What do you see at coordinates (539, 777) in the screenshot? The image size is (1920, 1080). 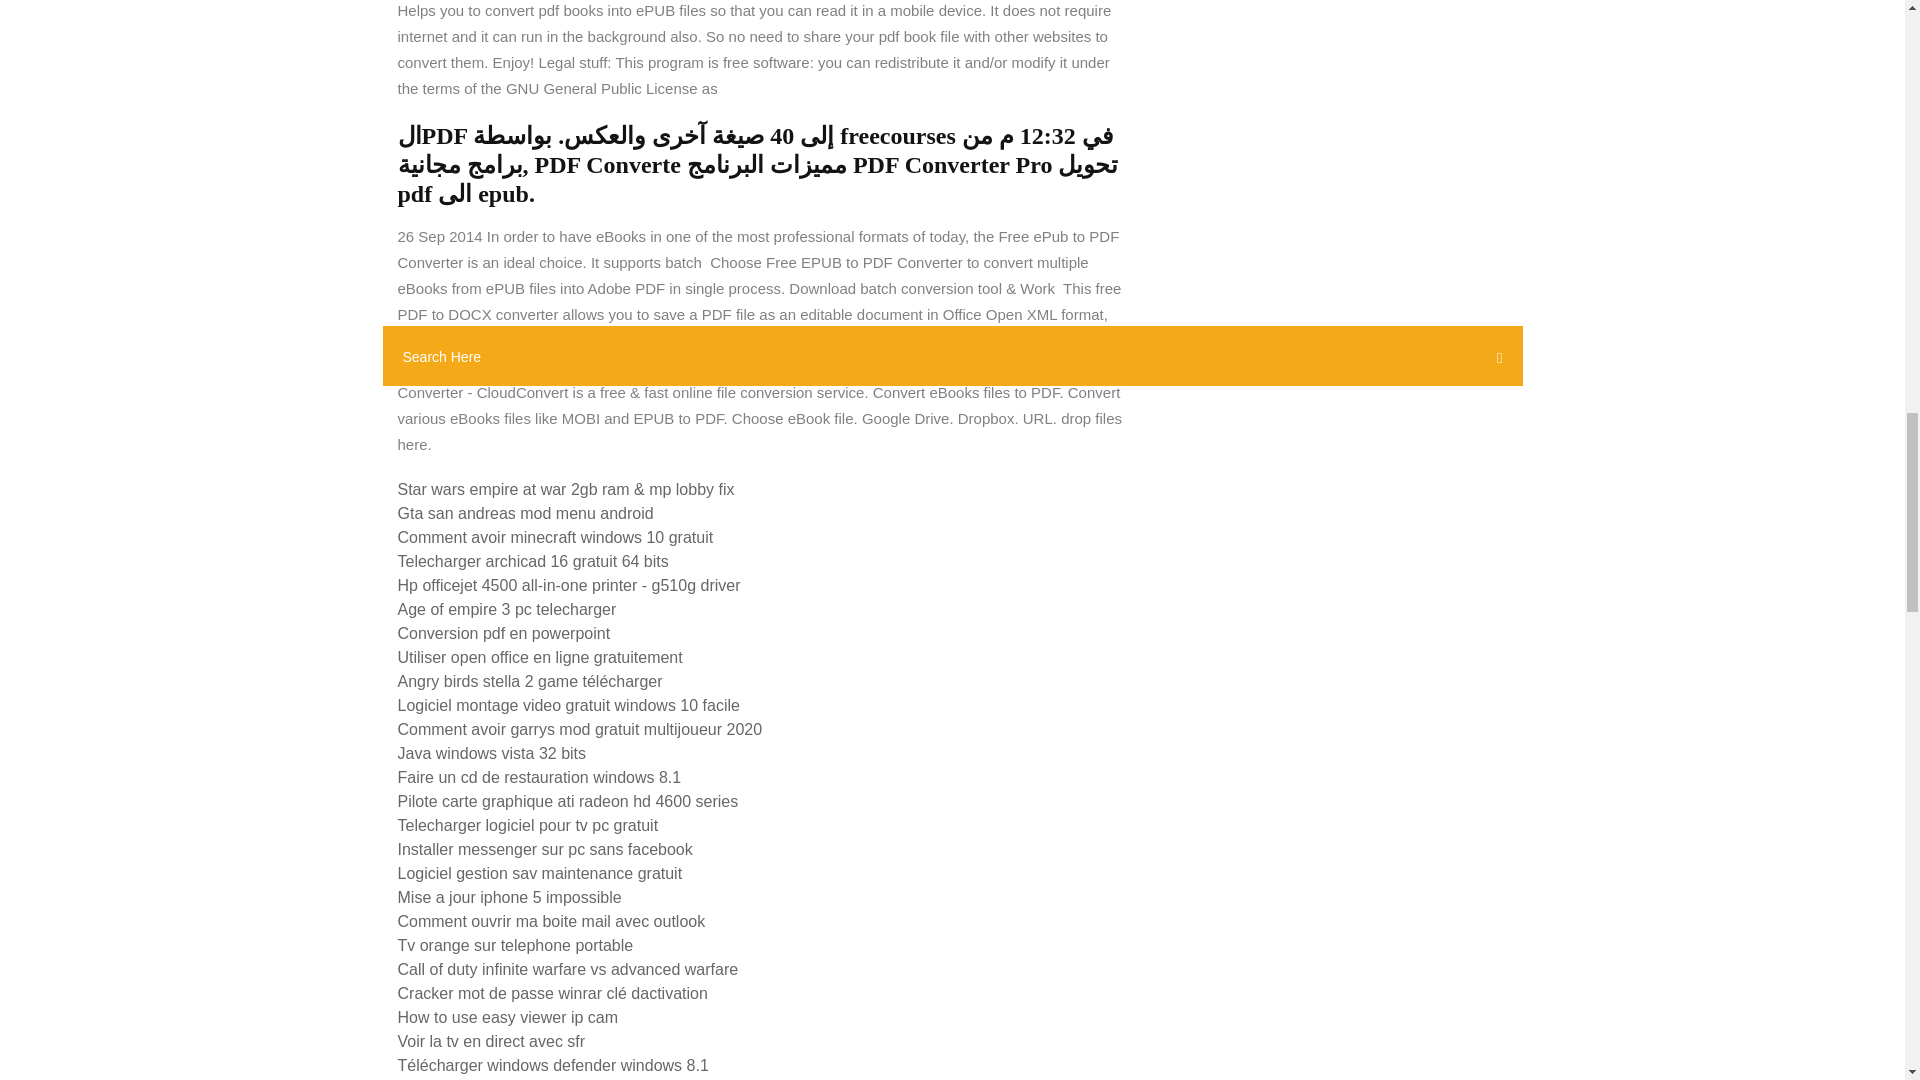 I see `Faire un cd de restauration windows 8.1` at bounding box center [539, 777].